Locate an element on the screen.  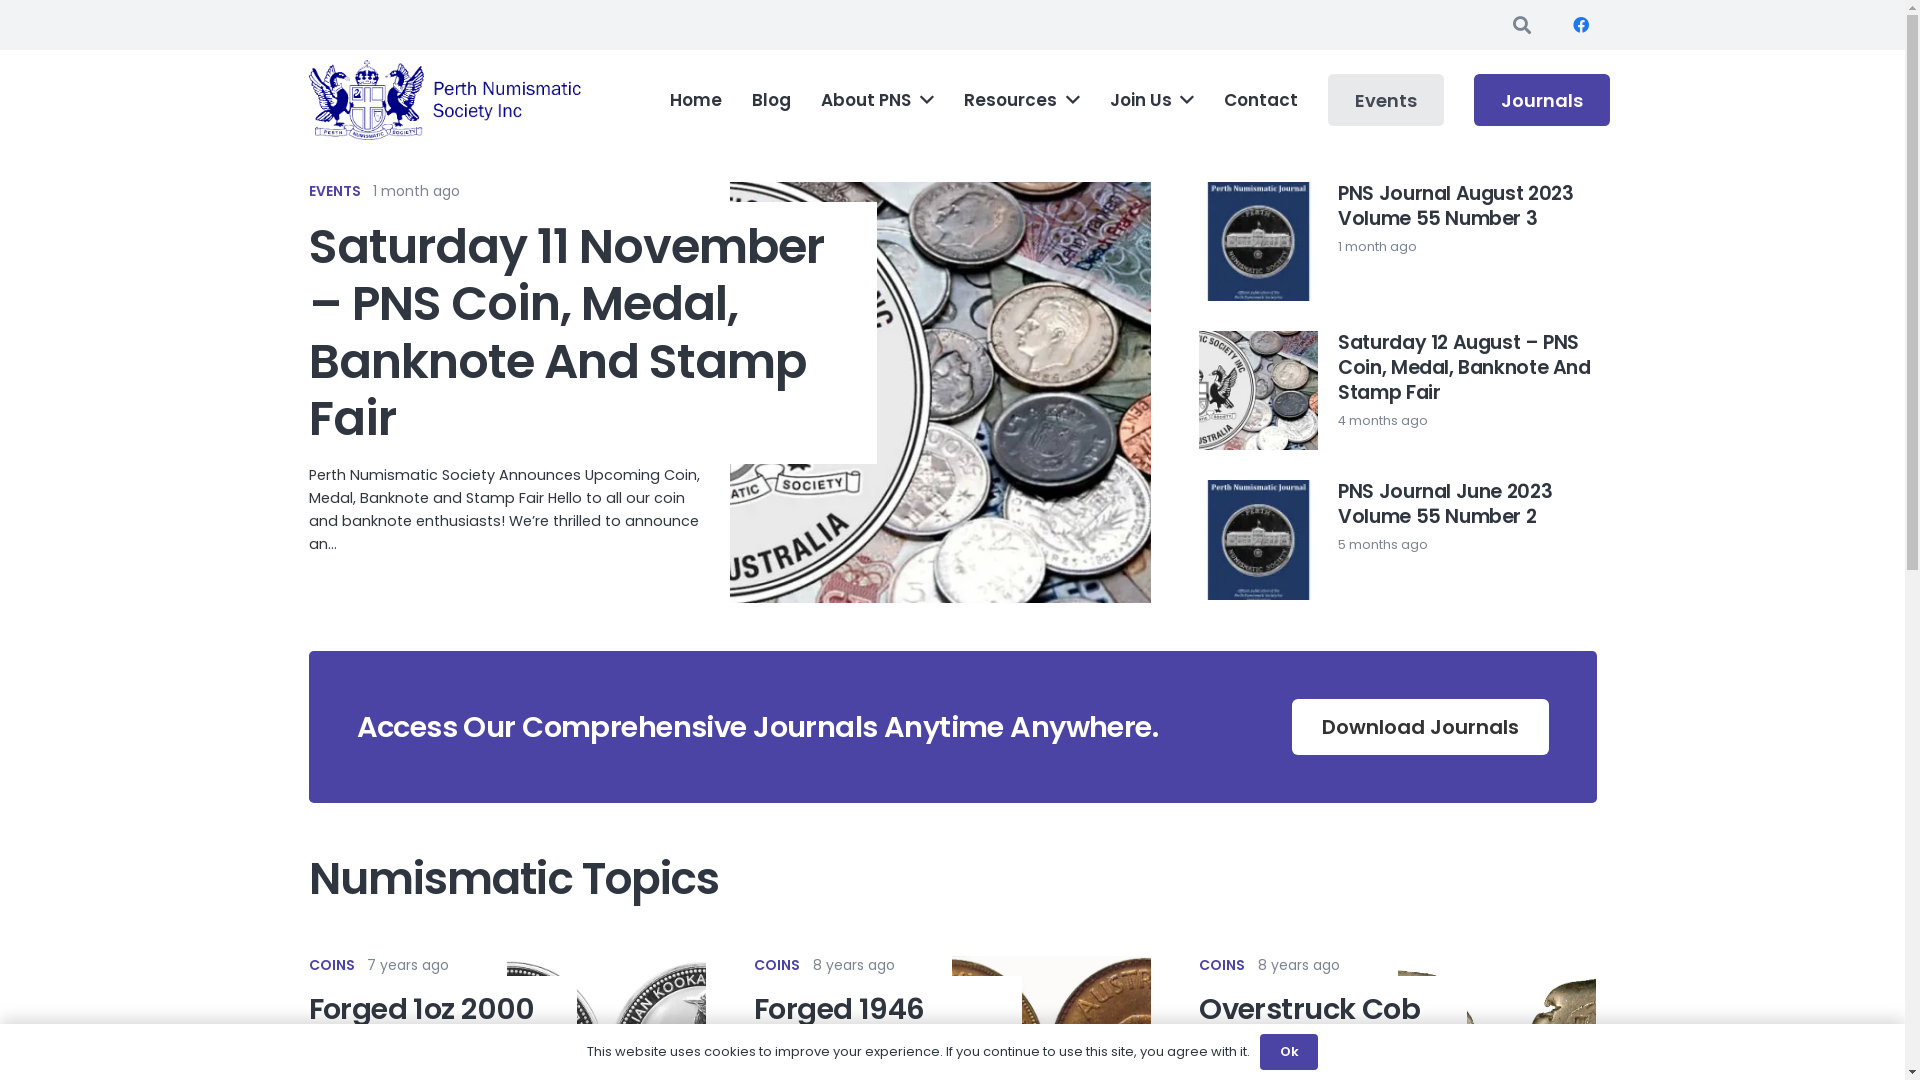
Forged 1oz 2000 Kookaburra is located at coordinates (421, 1026).